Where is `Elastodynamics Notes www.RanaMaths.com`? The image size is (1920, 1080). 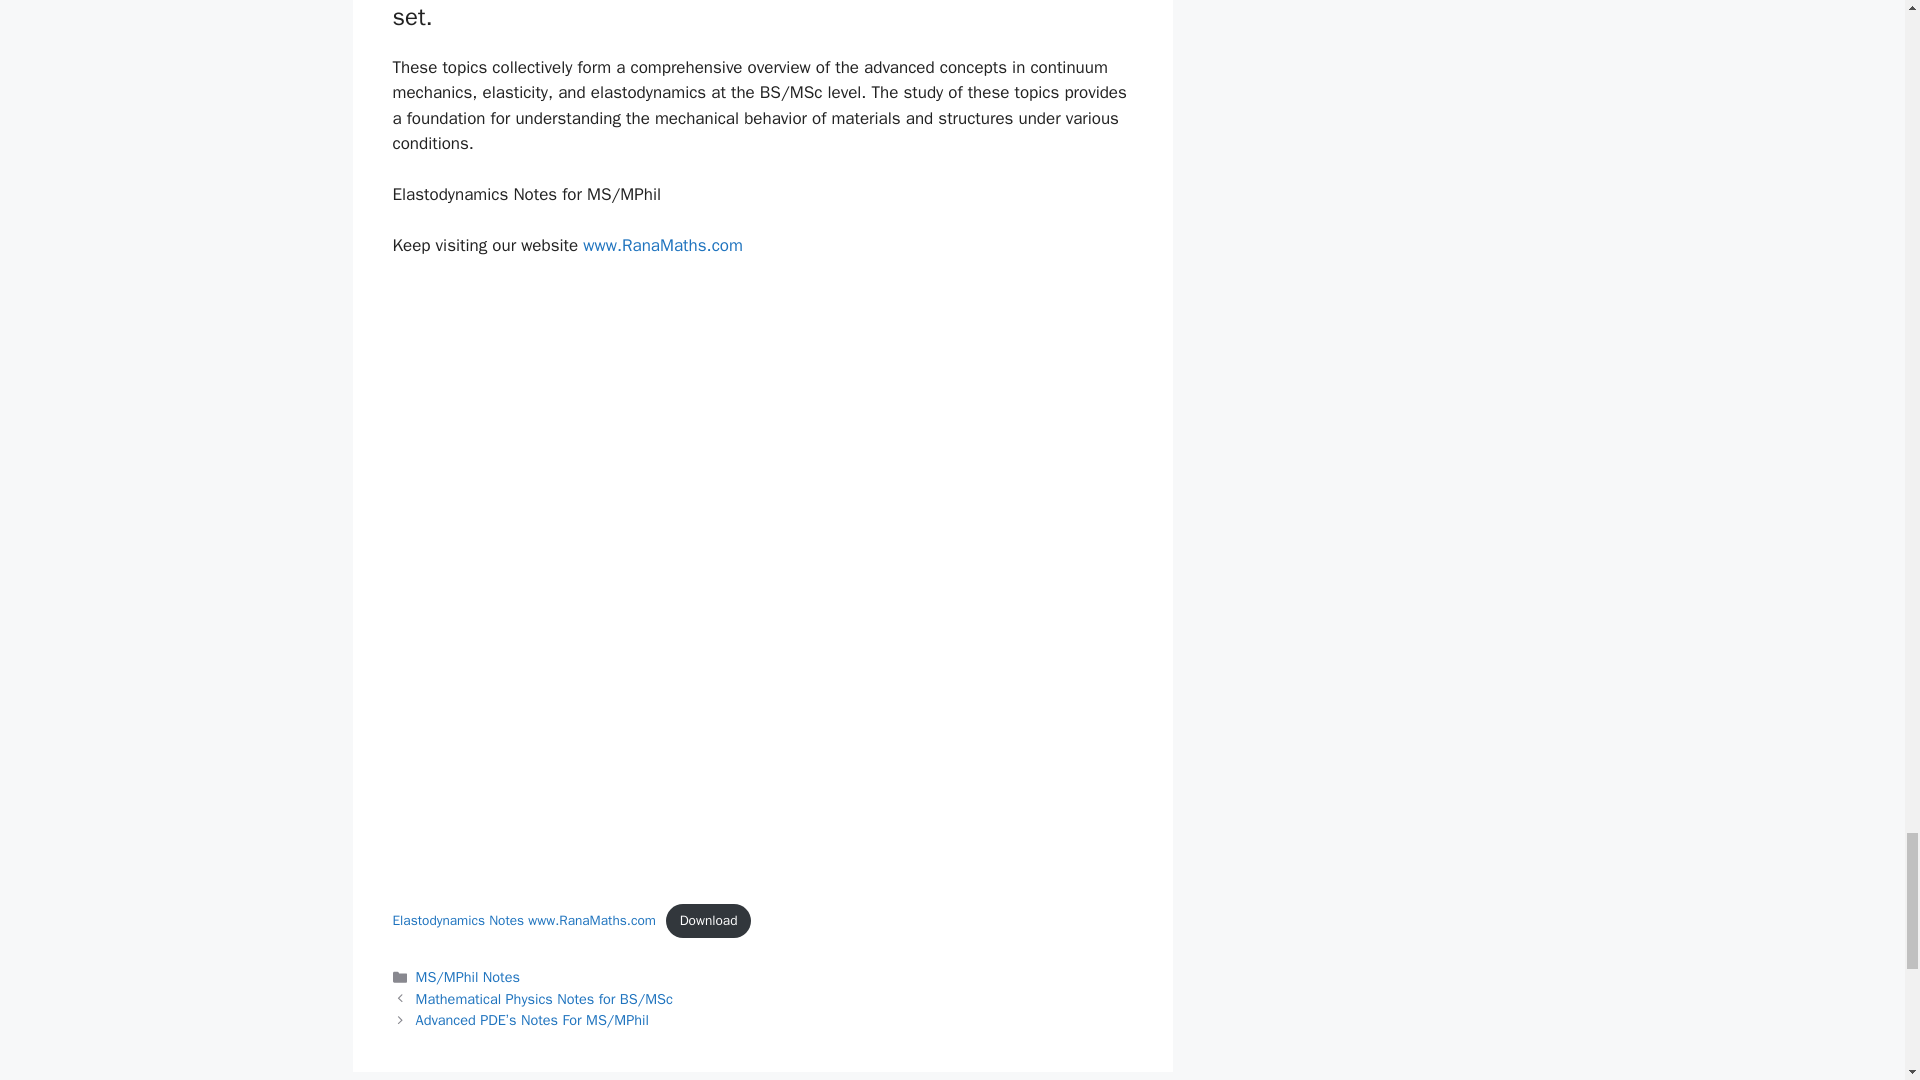 Elastodynamics Notes www.RanaMaths.com is located at coordinates (522, 920).